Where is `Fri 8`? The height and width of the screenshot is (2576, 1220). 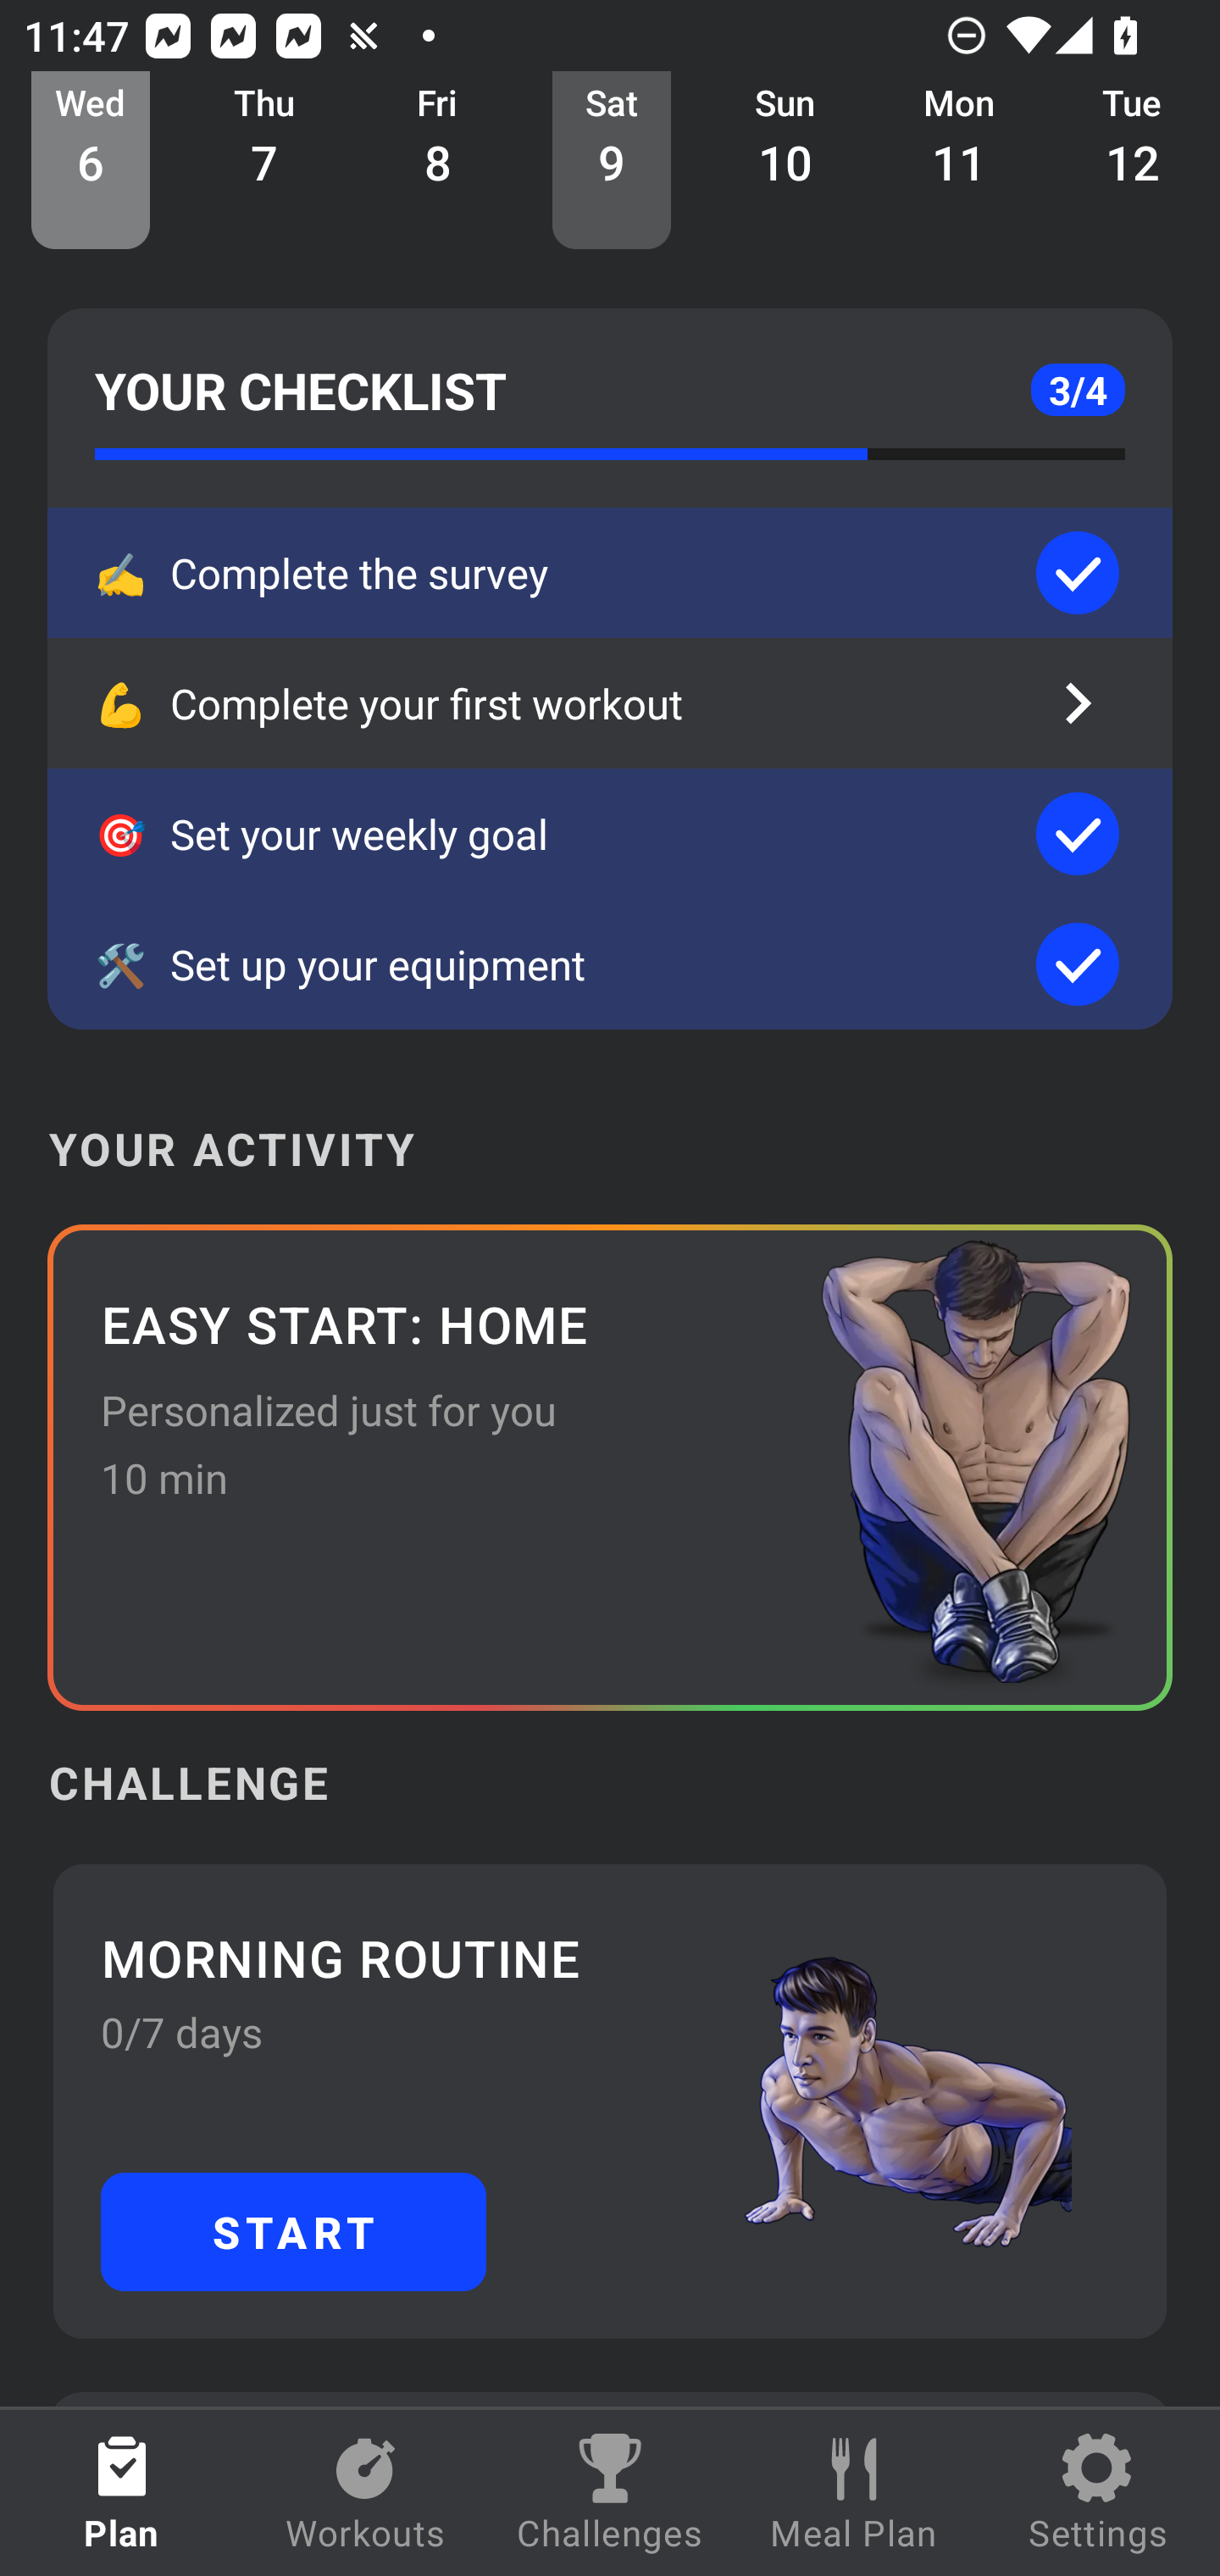 Fri 8 is located at coordinates (438, 161).